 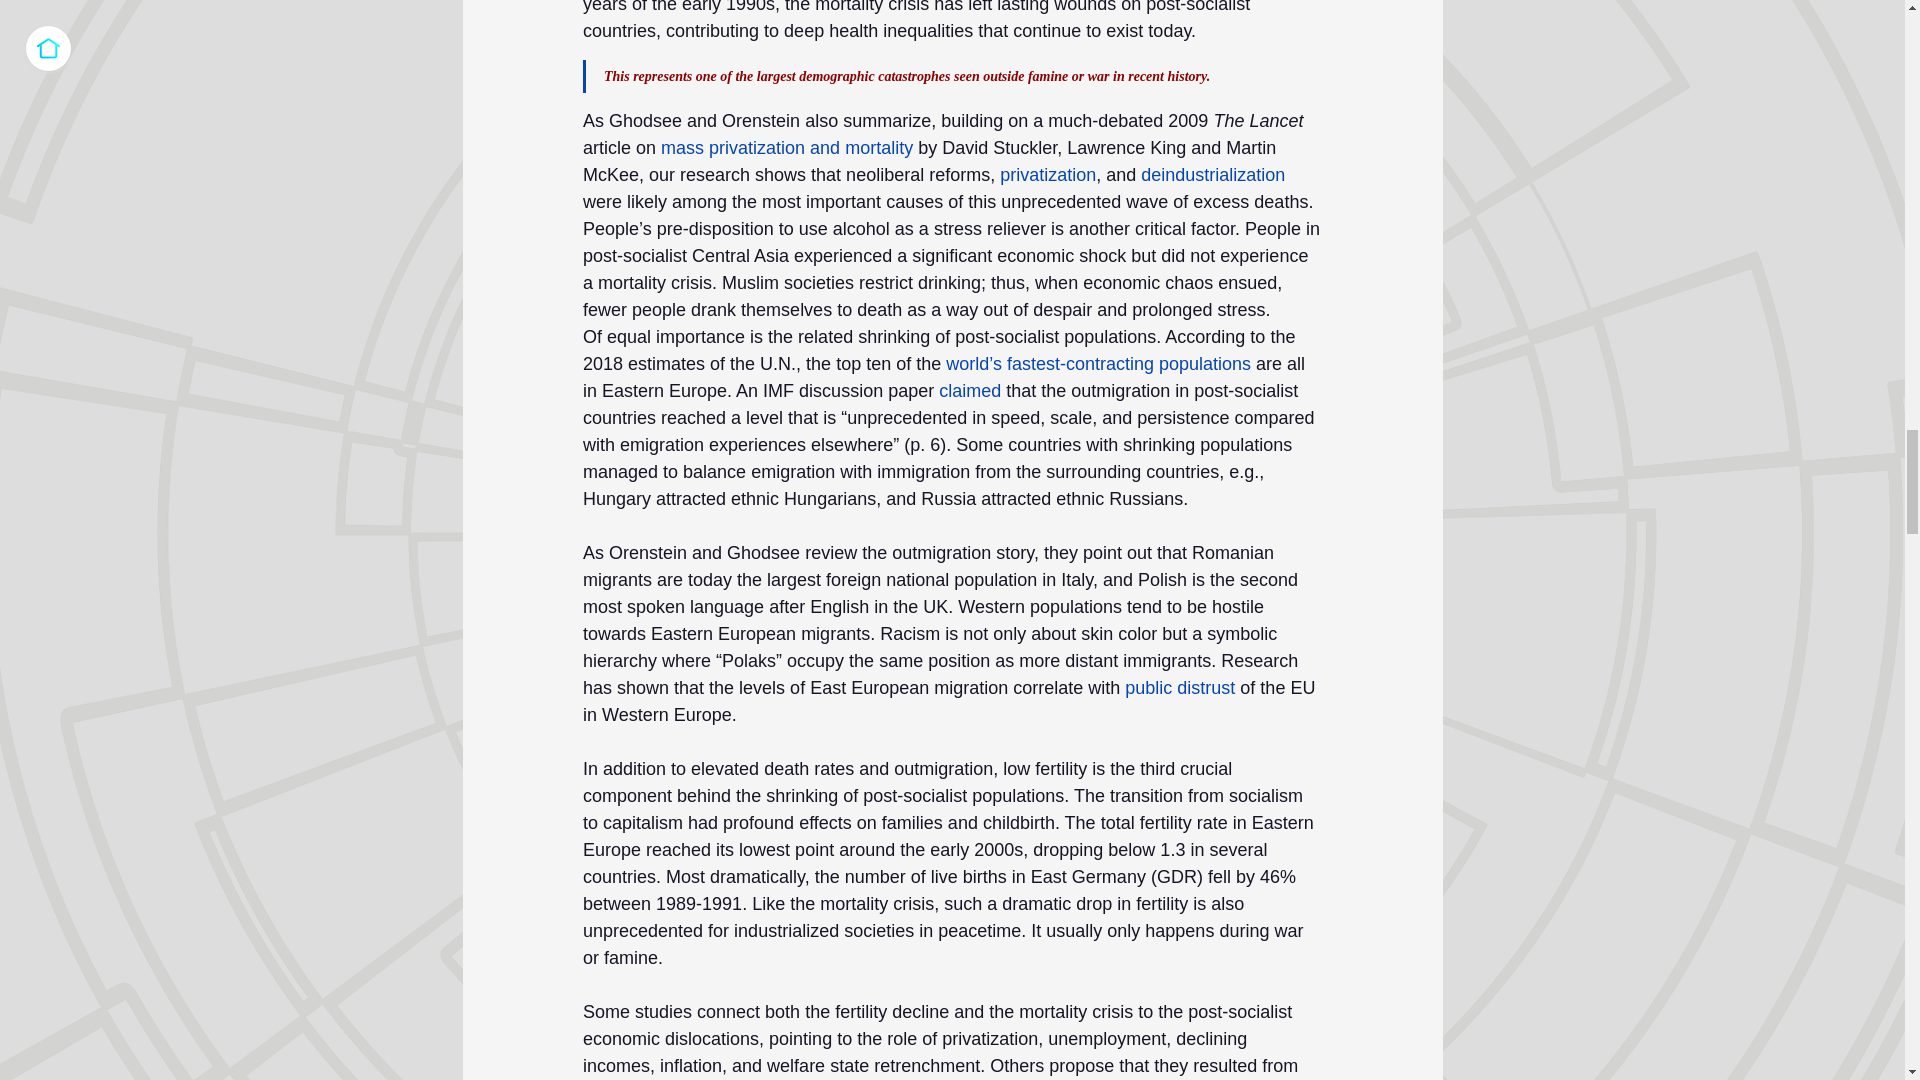 I want to click on privatization, so click(x=1048, y=174).